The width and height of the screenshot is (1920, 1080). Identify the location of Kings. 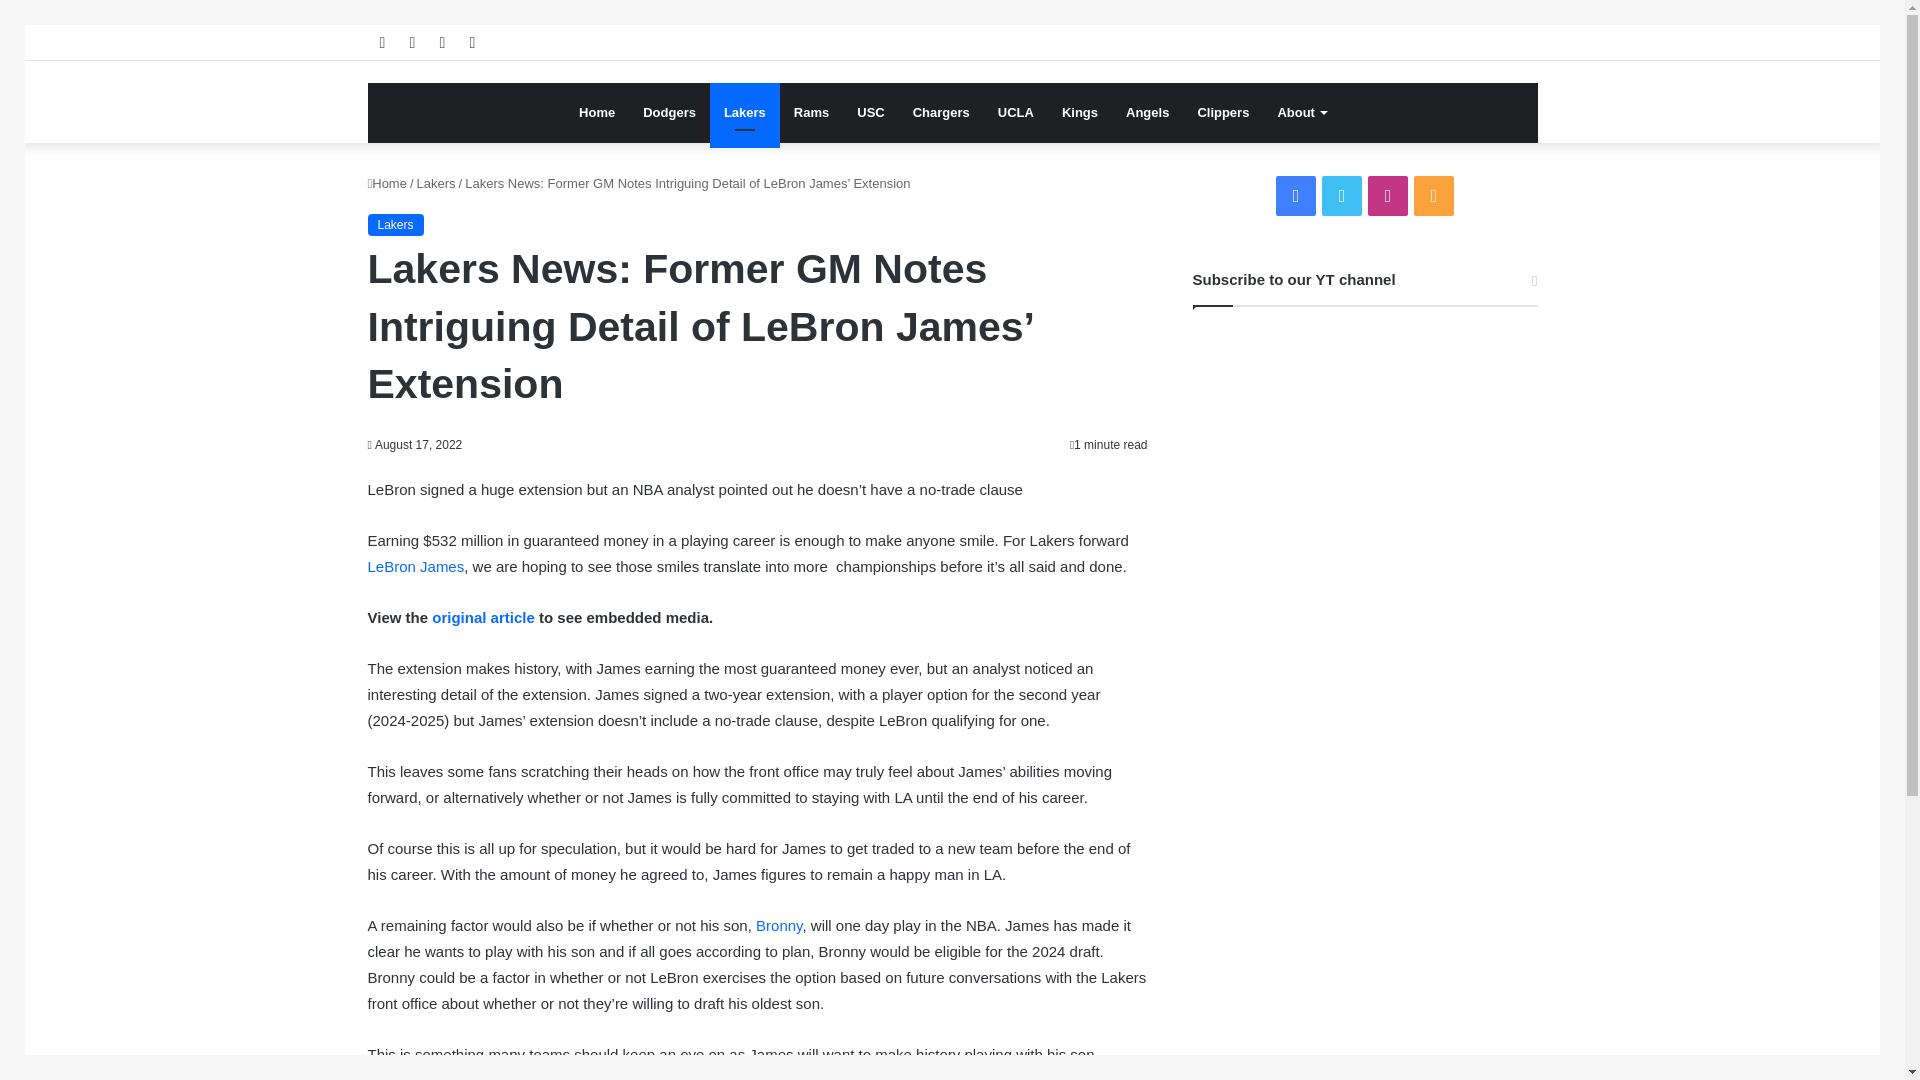
(1080, 112).